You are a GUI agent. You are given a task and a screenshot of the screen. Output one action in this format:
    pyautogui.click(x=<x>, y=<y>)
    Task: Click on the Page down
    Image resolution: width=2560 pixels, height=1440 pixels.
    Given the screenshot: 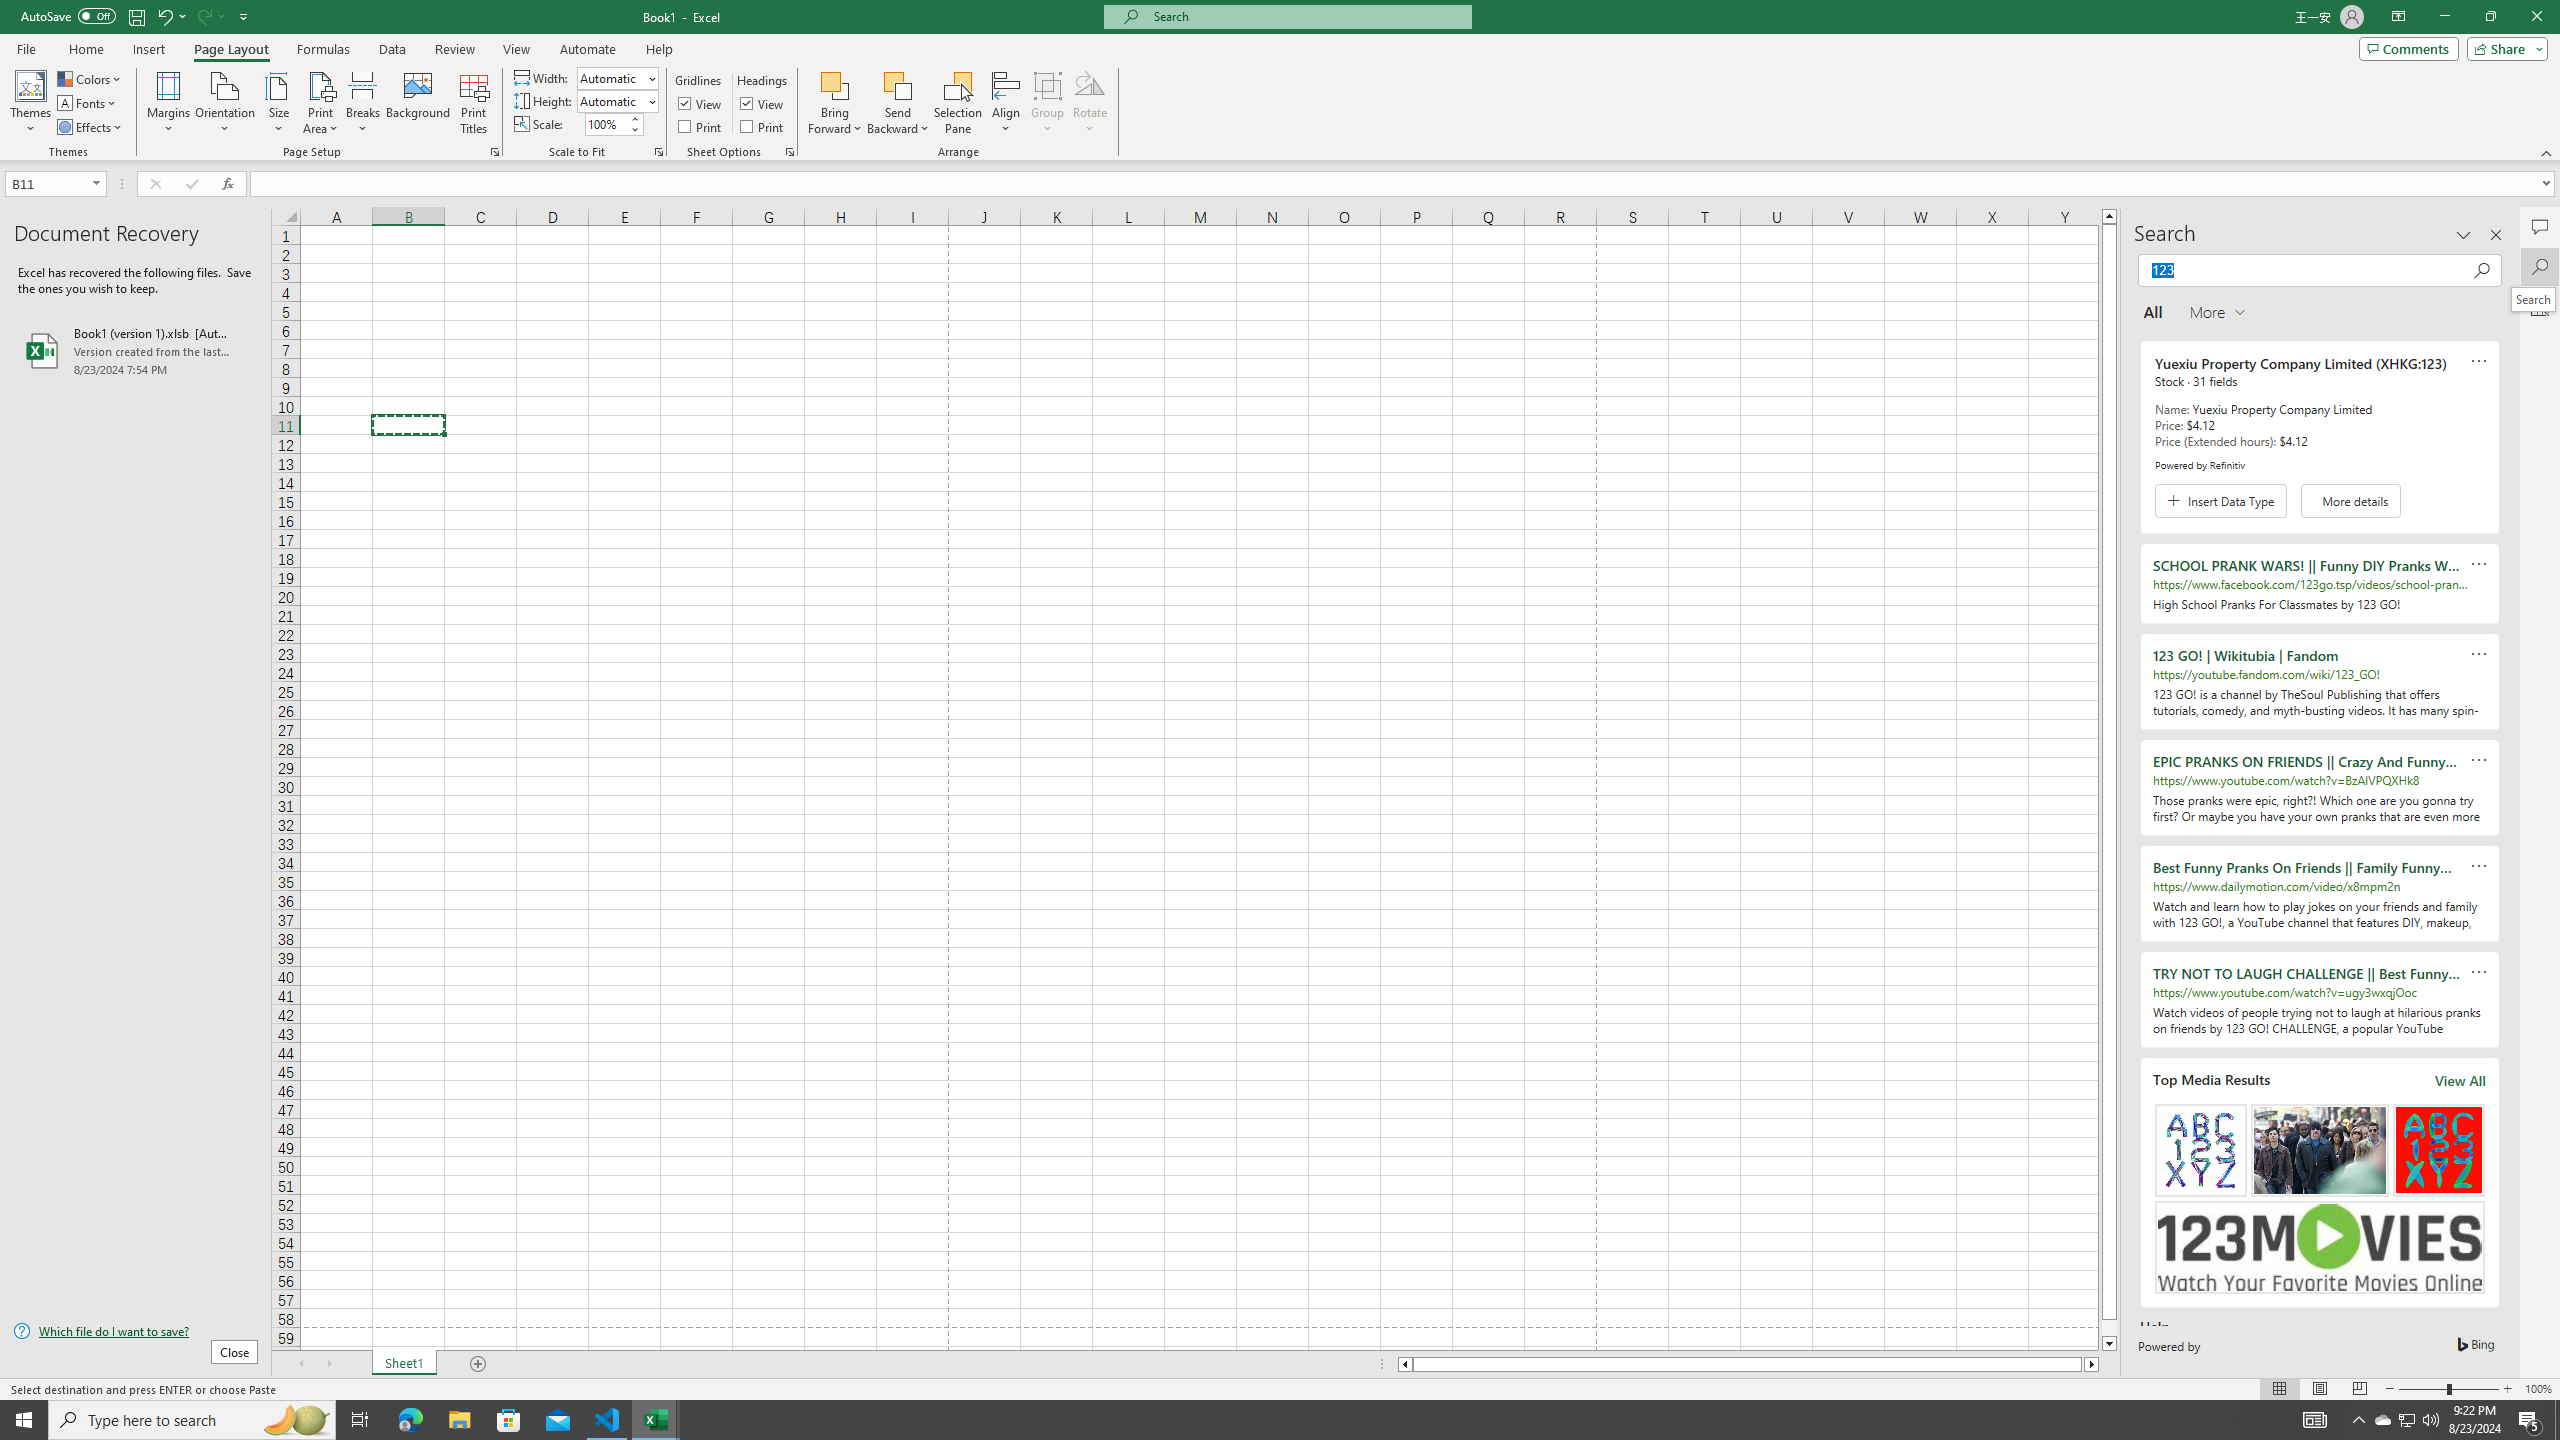 What is the action you would take?
    pyautogui.click(x=2109, y=1328)
    